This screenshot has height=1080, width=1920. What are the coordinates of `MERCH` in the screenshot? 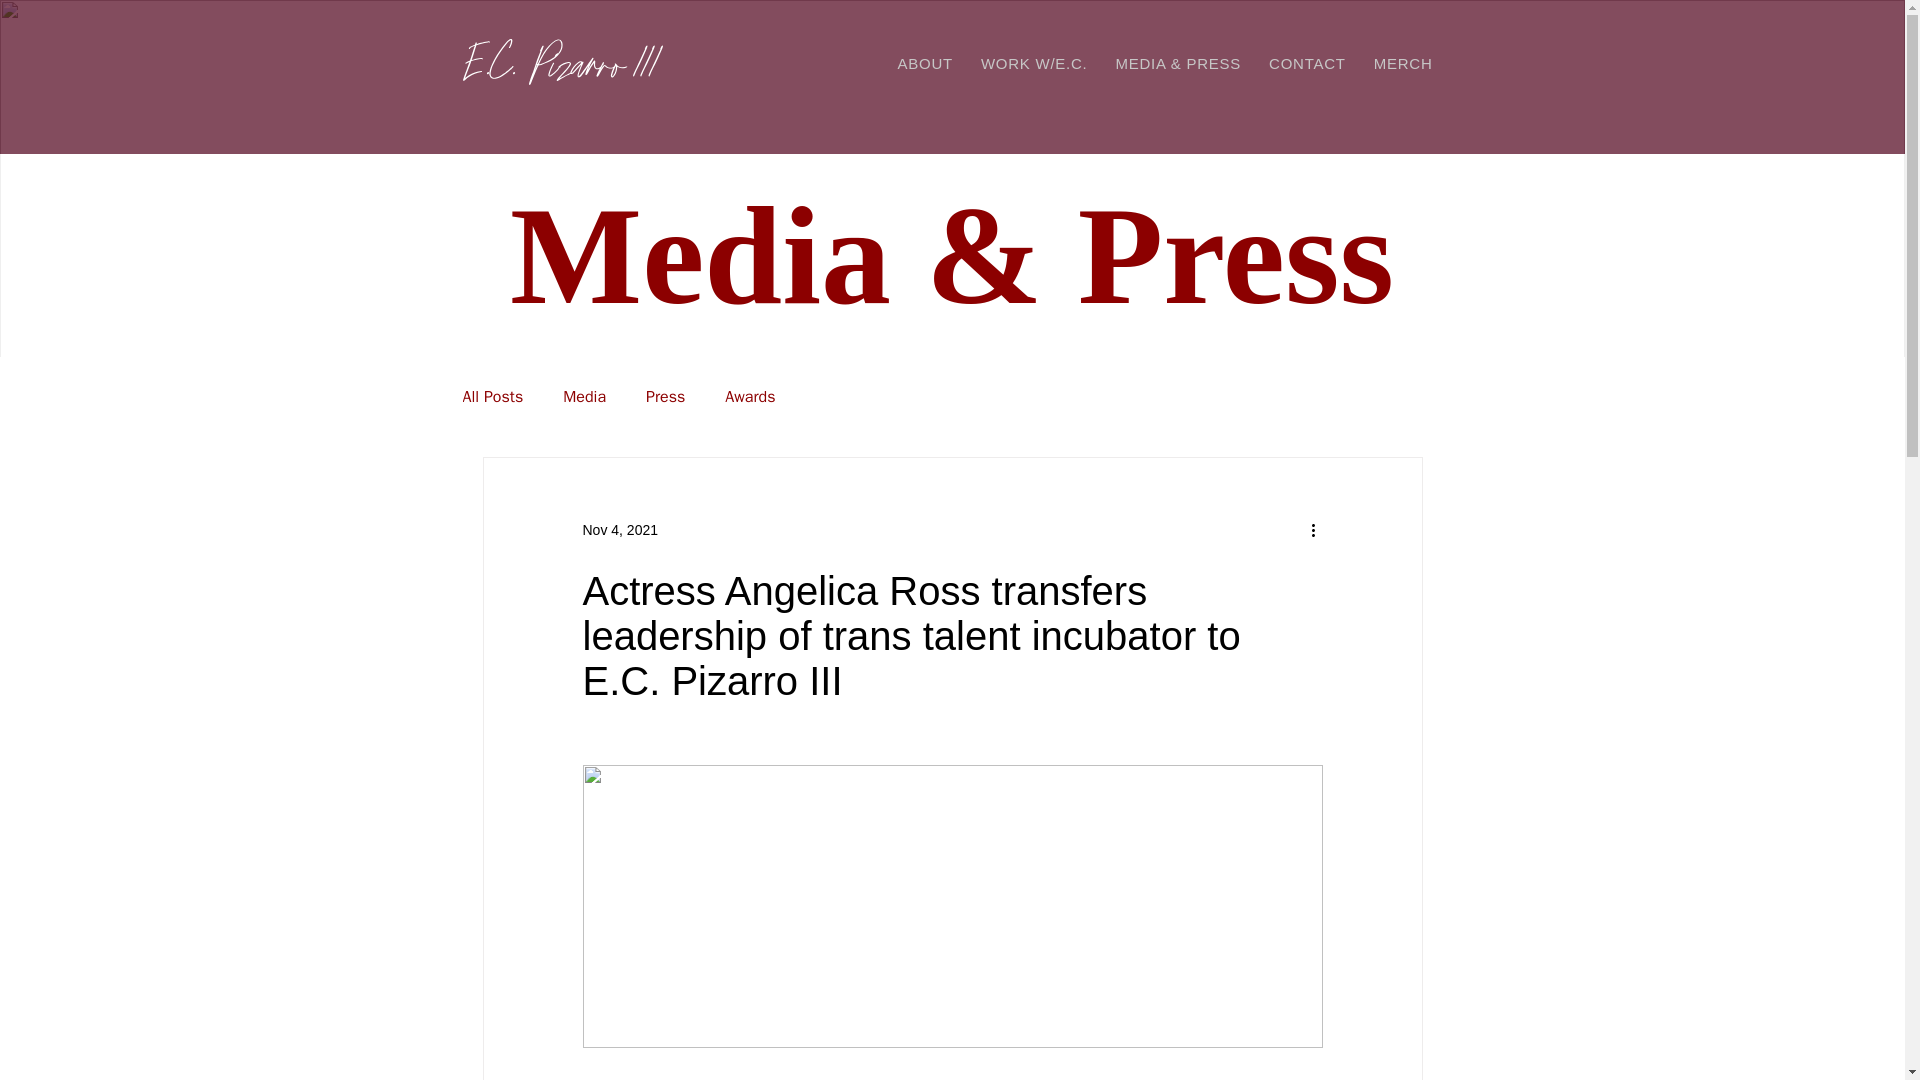 It's located at (1403, 64).